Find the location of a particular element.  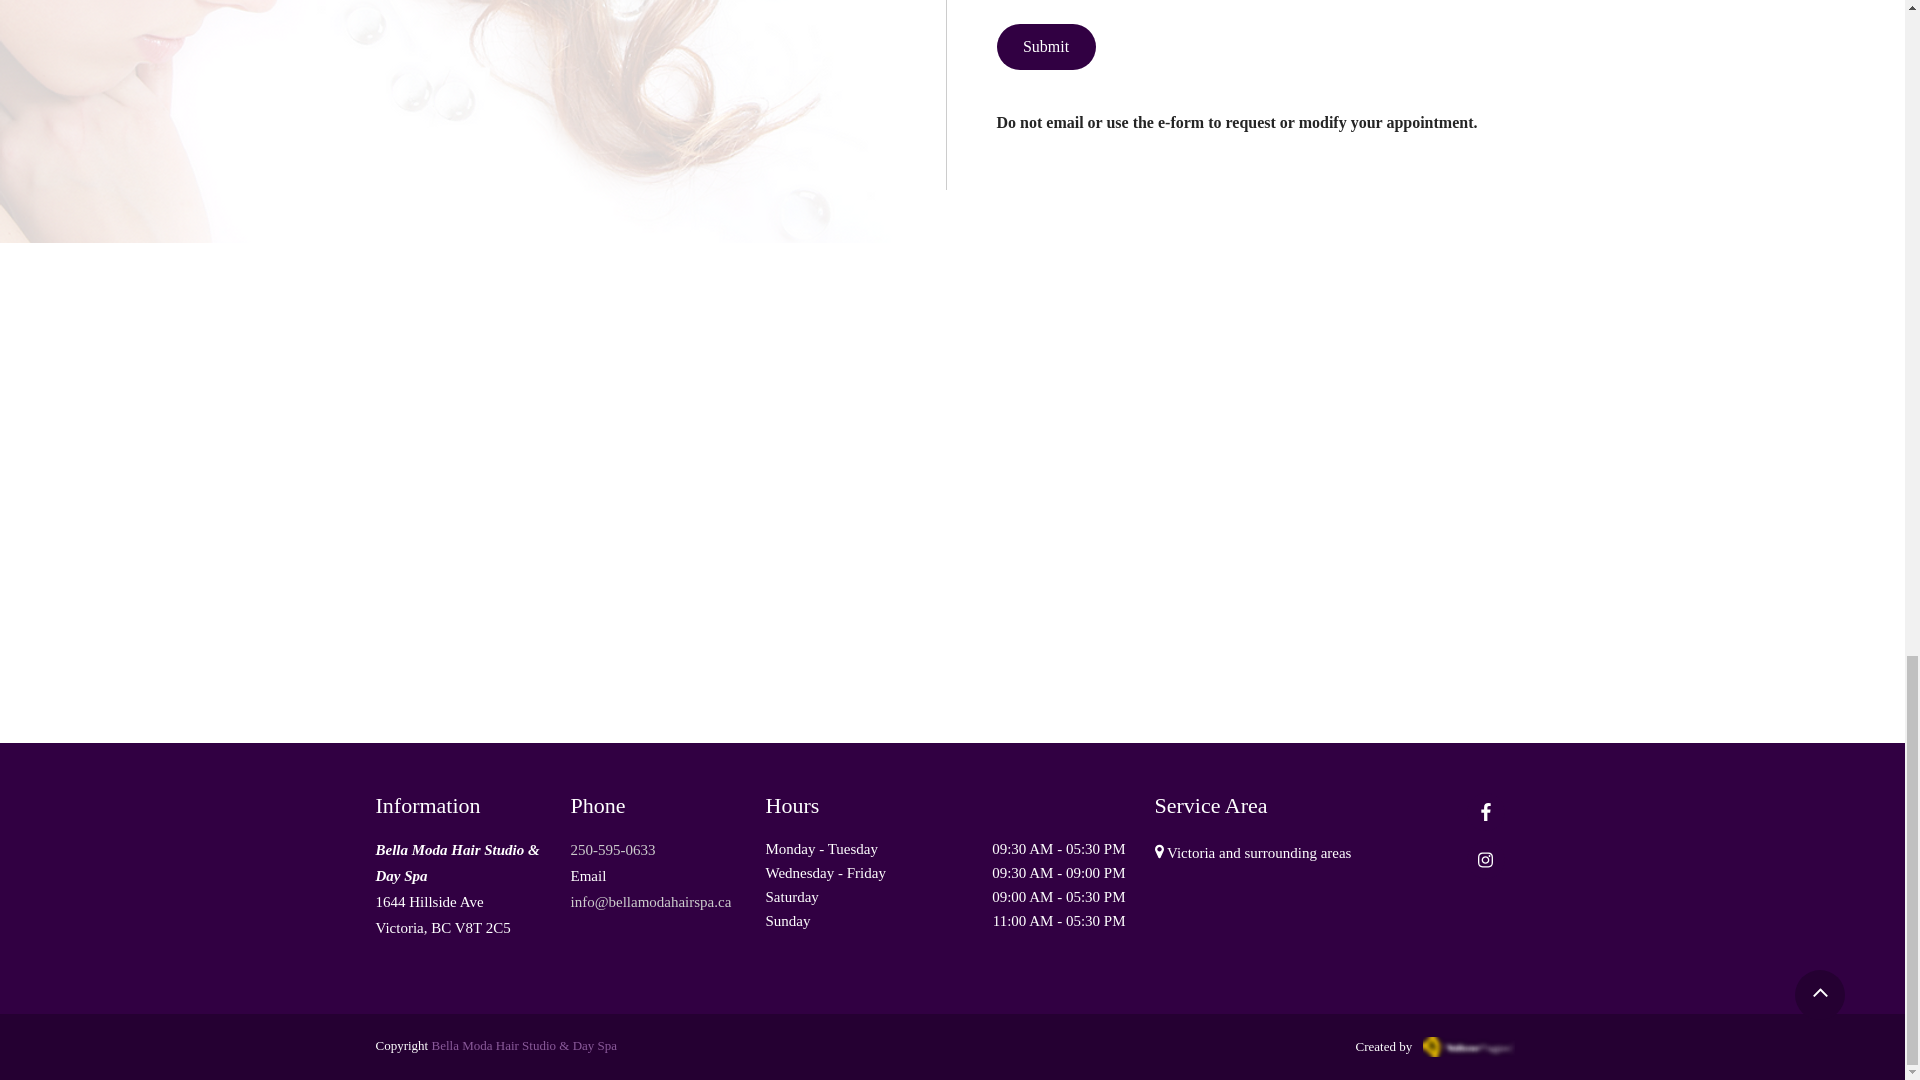

Submit is located at coordinates (1045, 46).